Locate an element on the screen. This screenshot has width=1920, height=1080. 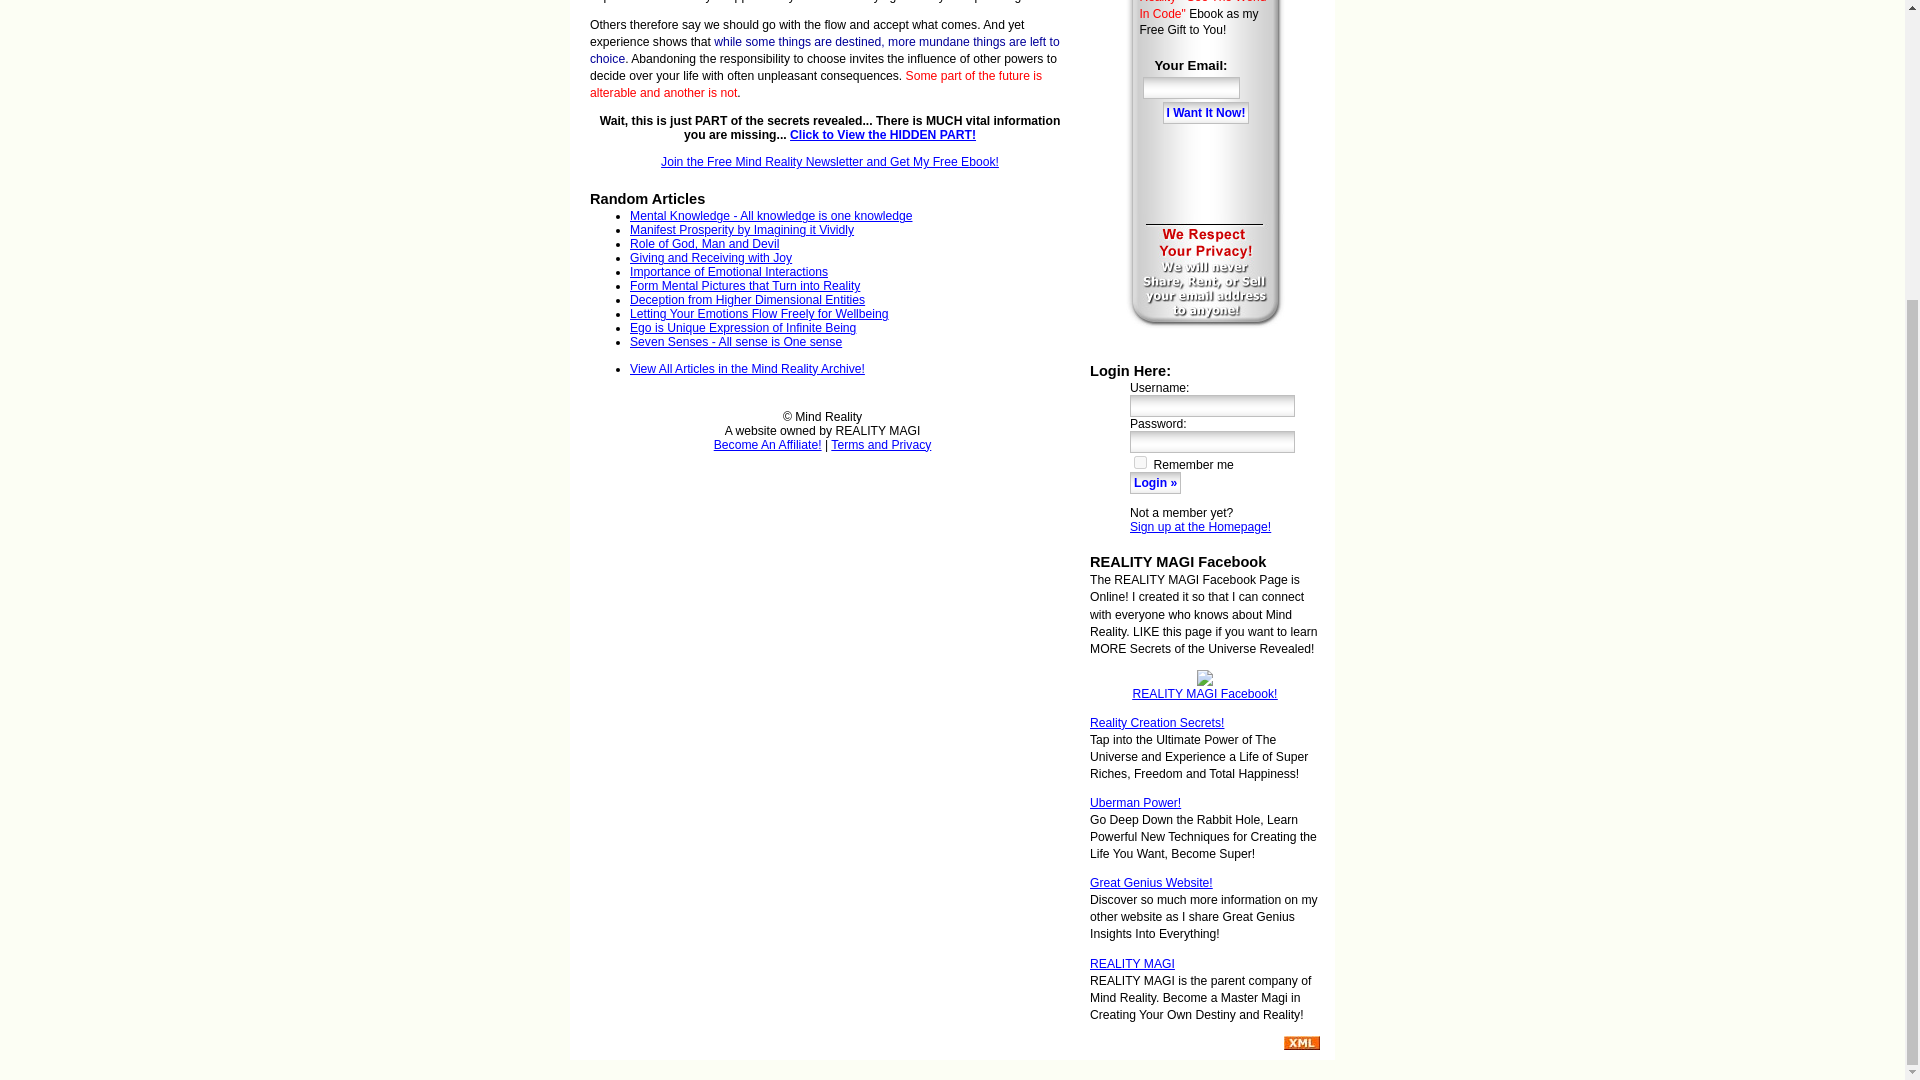
Deception from Higher Dimensional Entities is located at coordinates (747, 299).